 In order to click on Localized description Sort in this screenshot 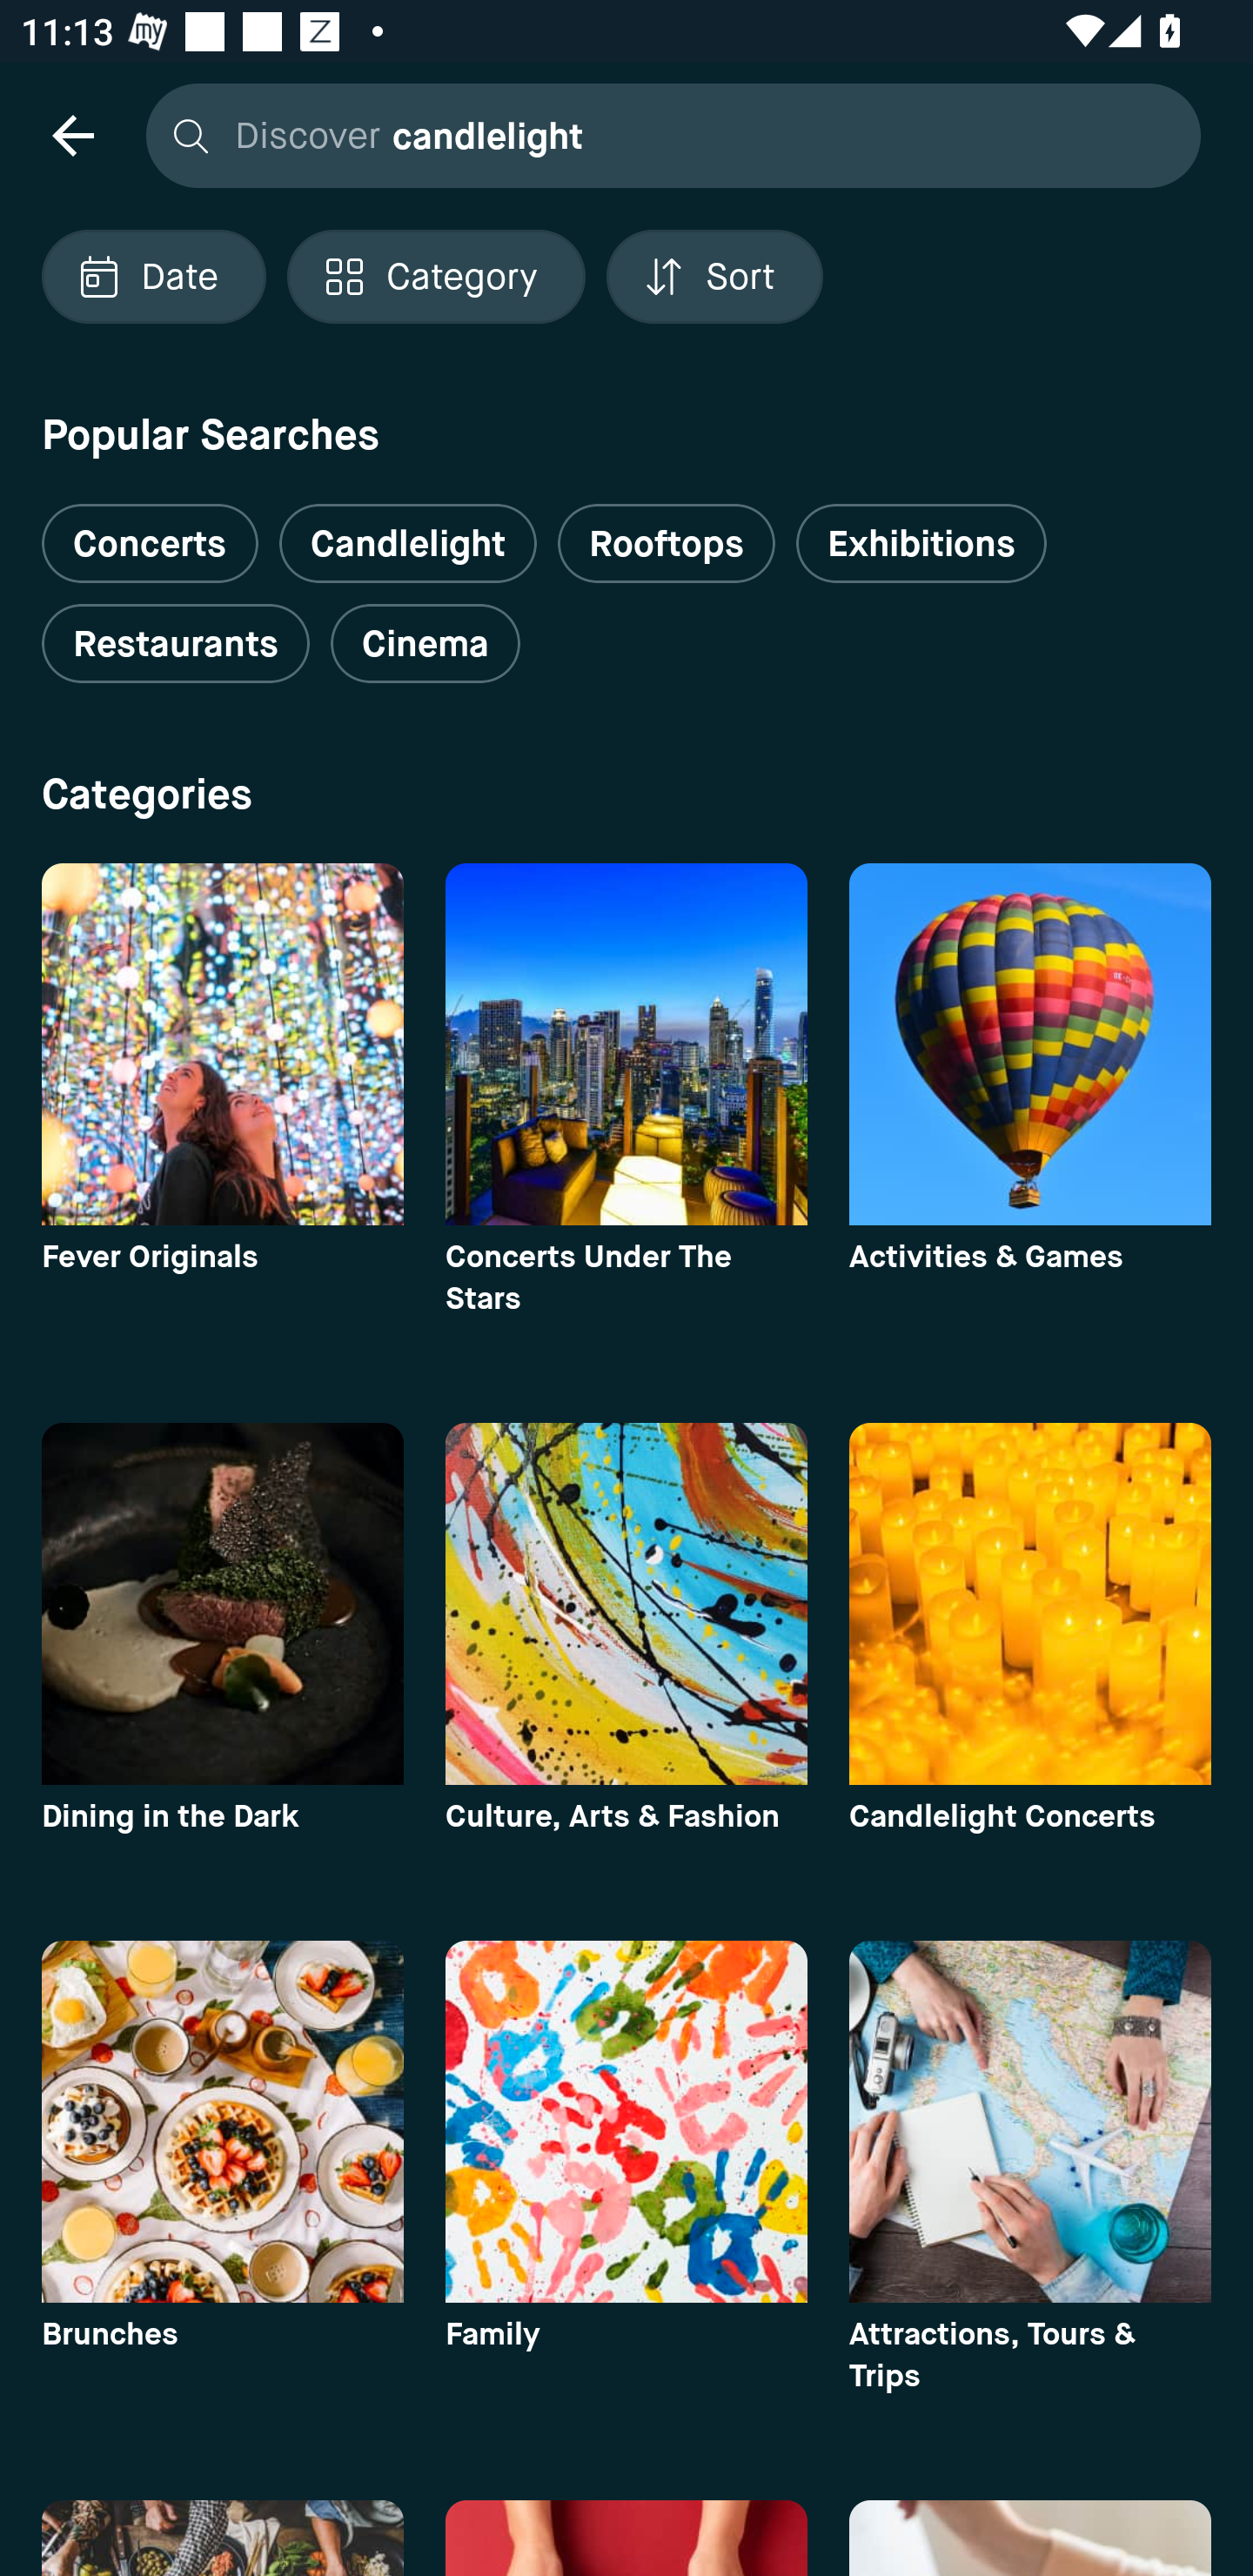, I will do `click(714, 277)`.